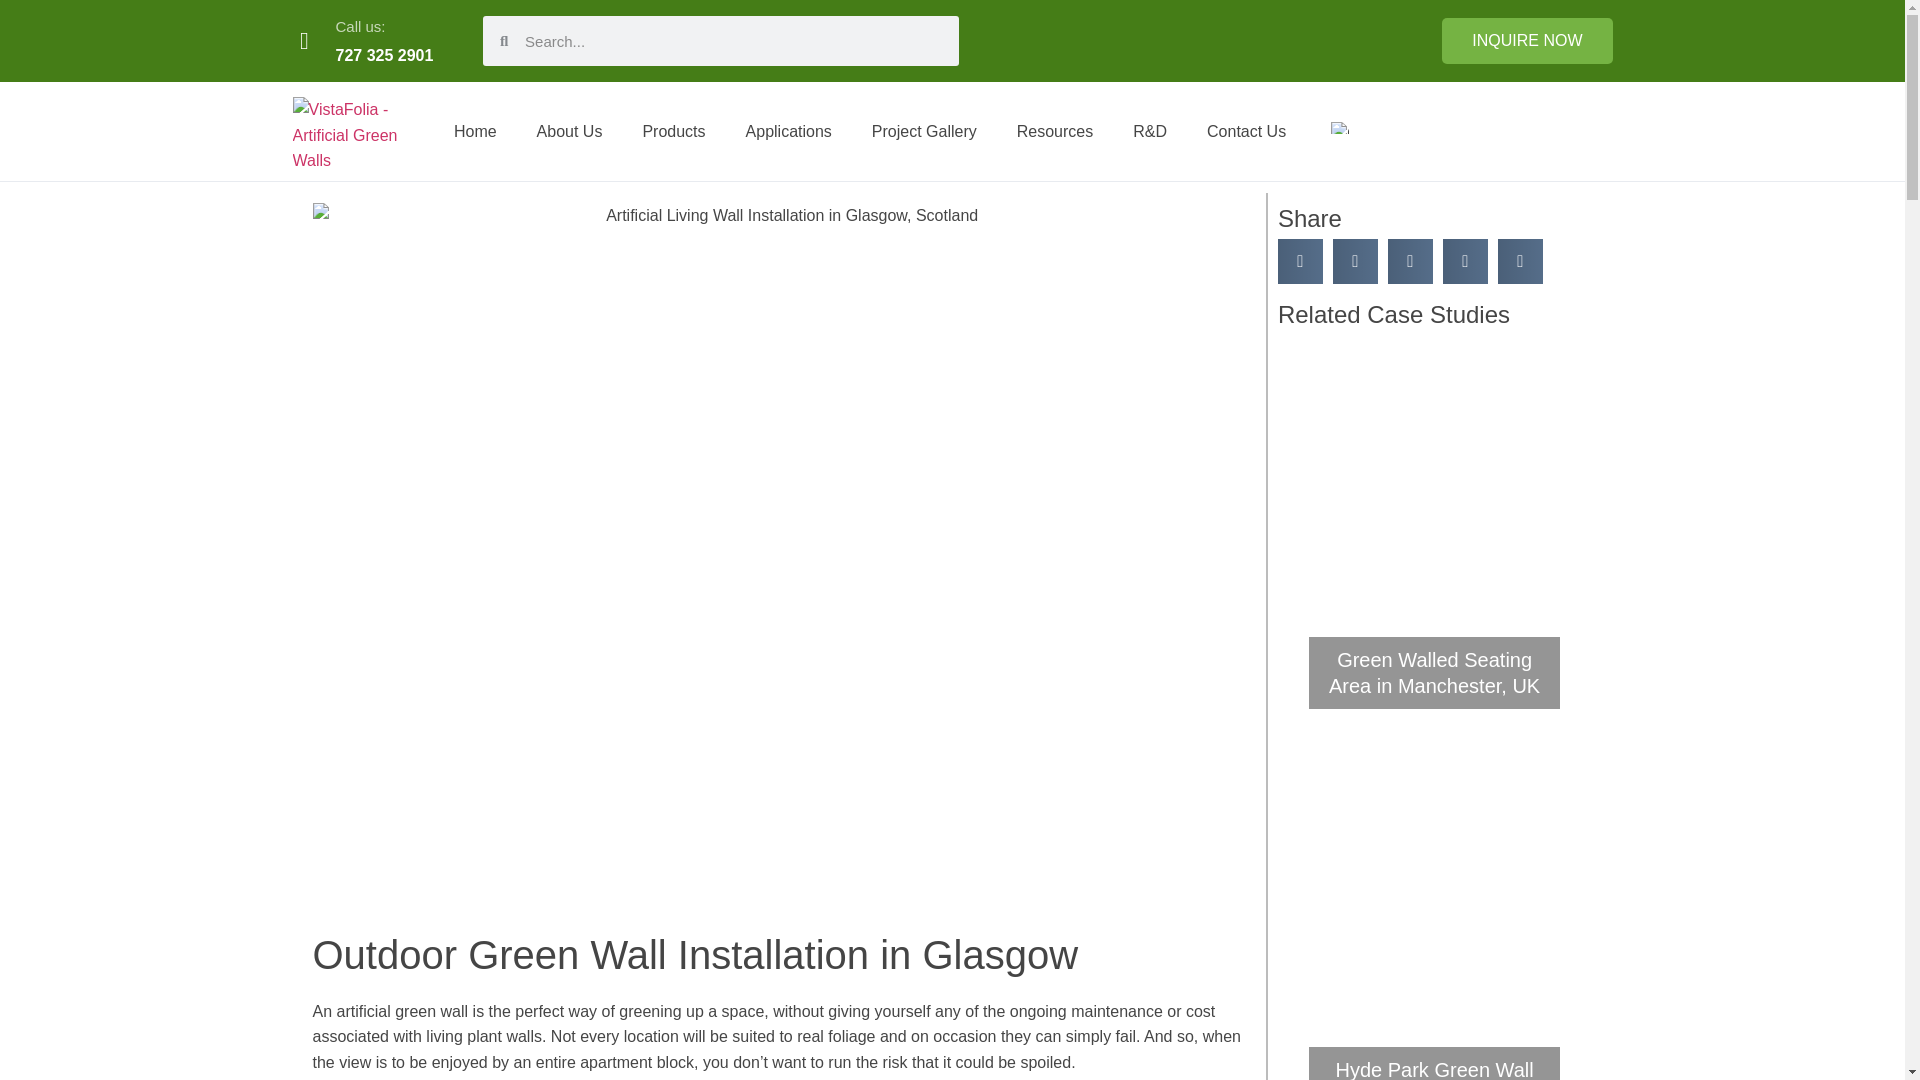 This screenshot has width=1920, height=1080. I want to click on INQUIRE NOW, so click(1526, 40).